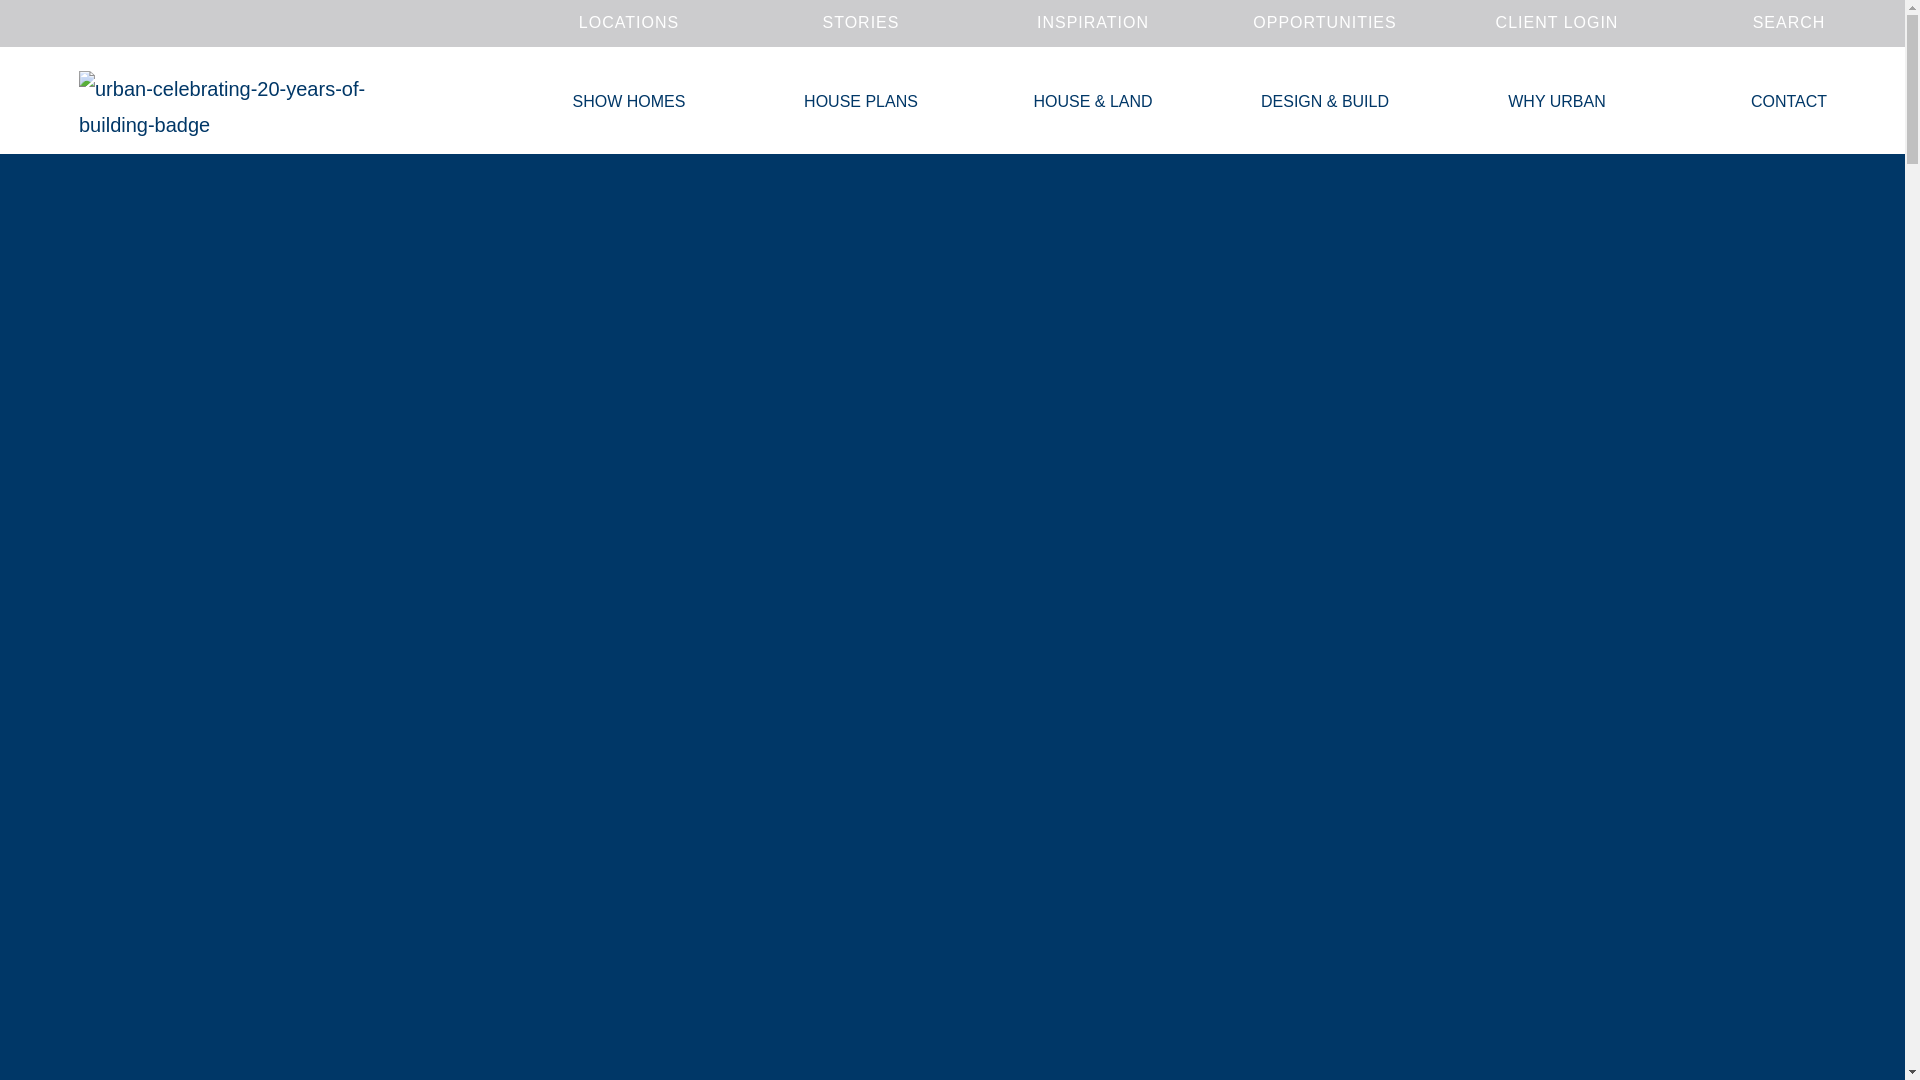 The height and width of the screenshot is (1080, 1920). I want to click on WHY URBAN, so click(1556, 102).